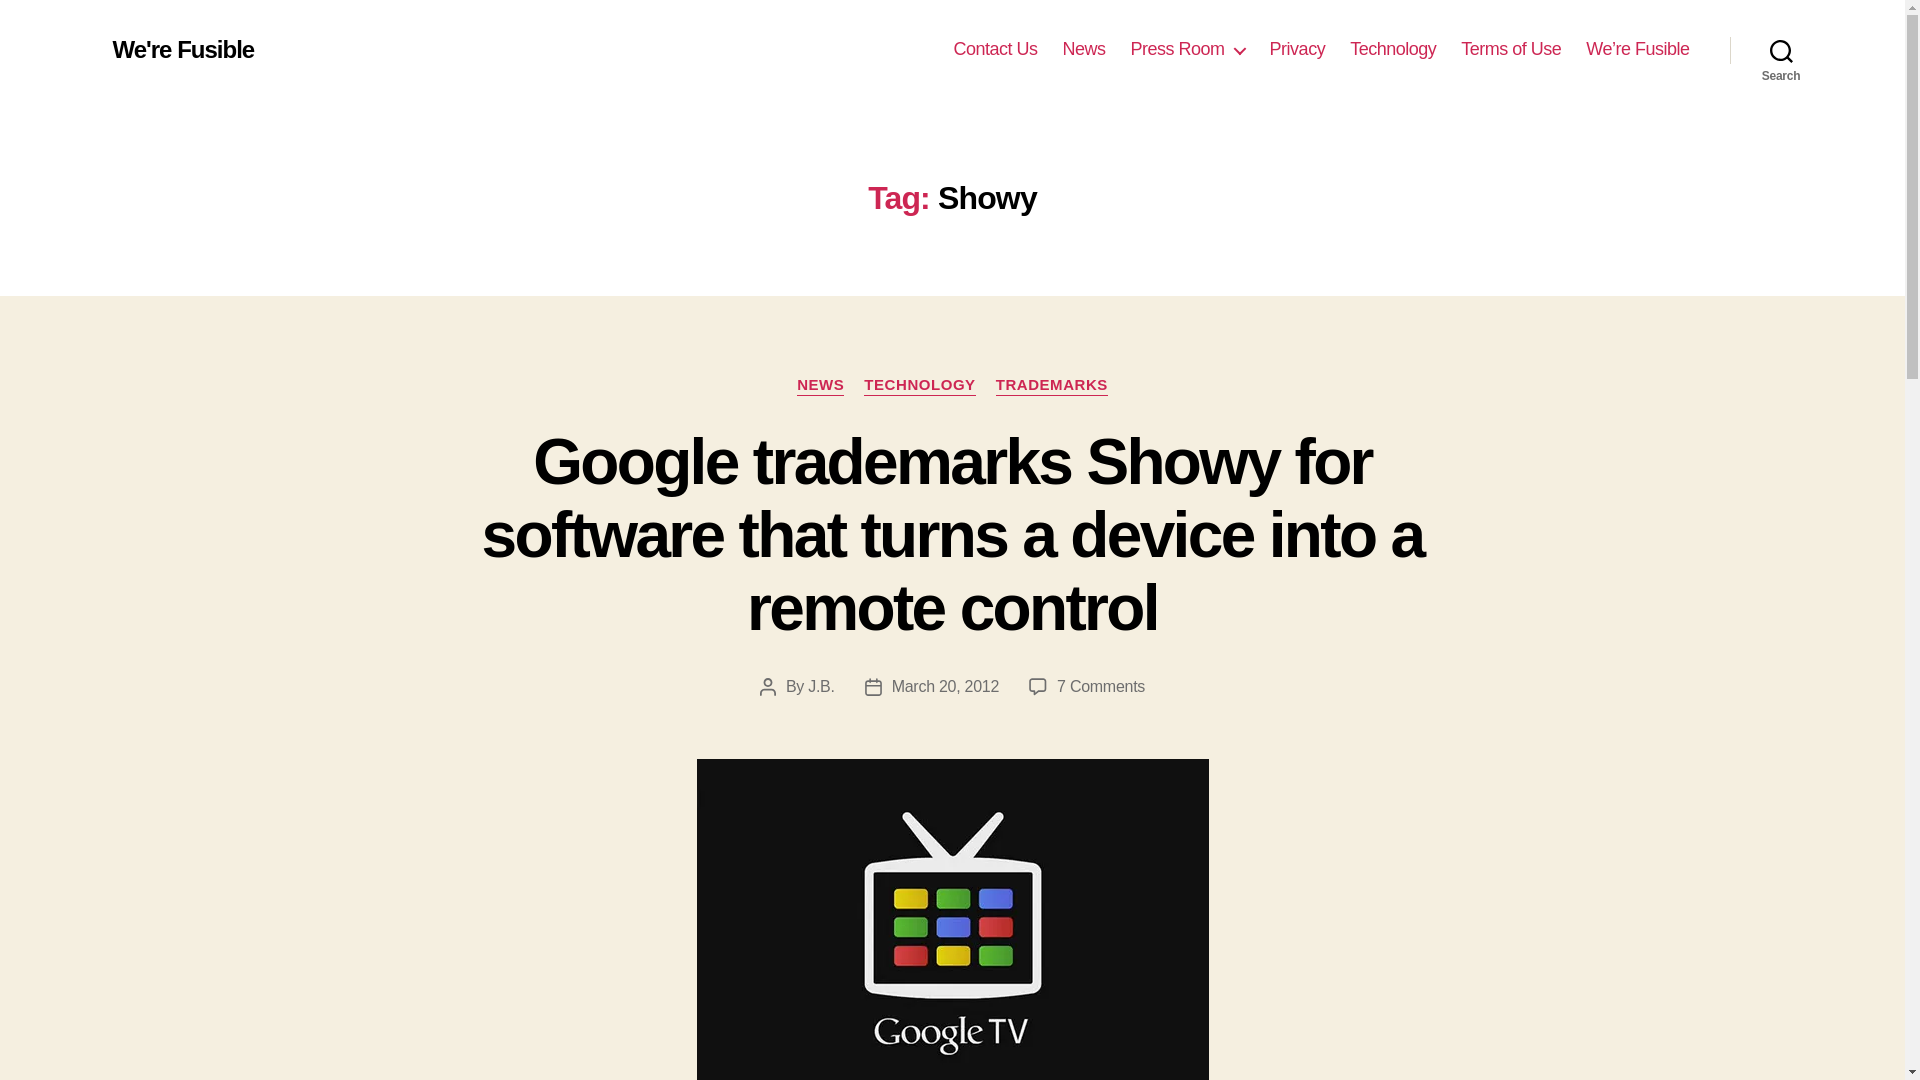 The height and width of the screenshot is (1080, 1920). What do you see at coordinates (182, 49) in the screenshot?
I see `We're Fusible` at bounding box center [182, 49].